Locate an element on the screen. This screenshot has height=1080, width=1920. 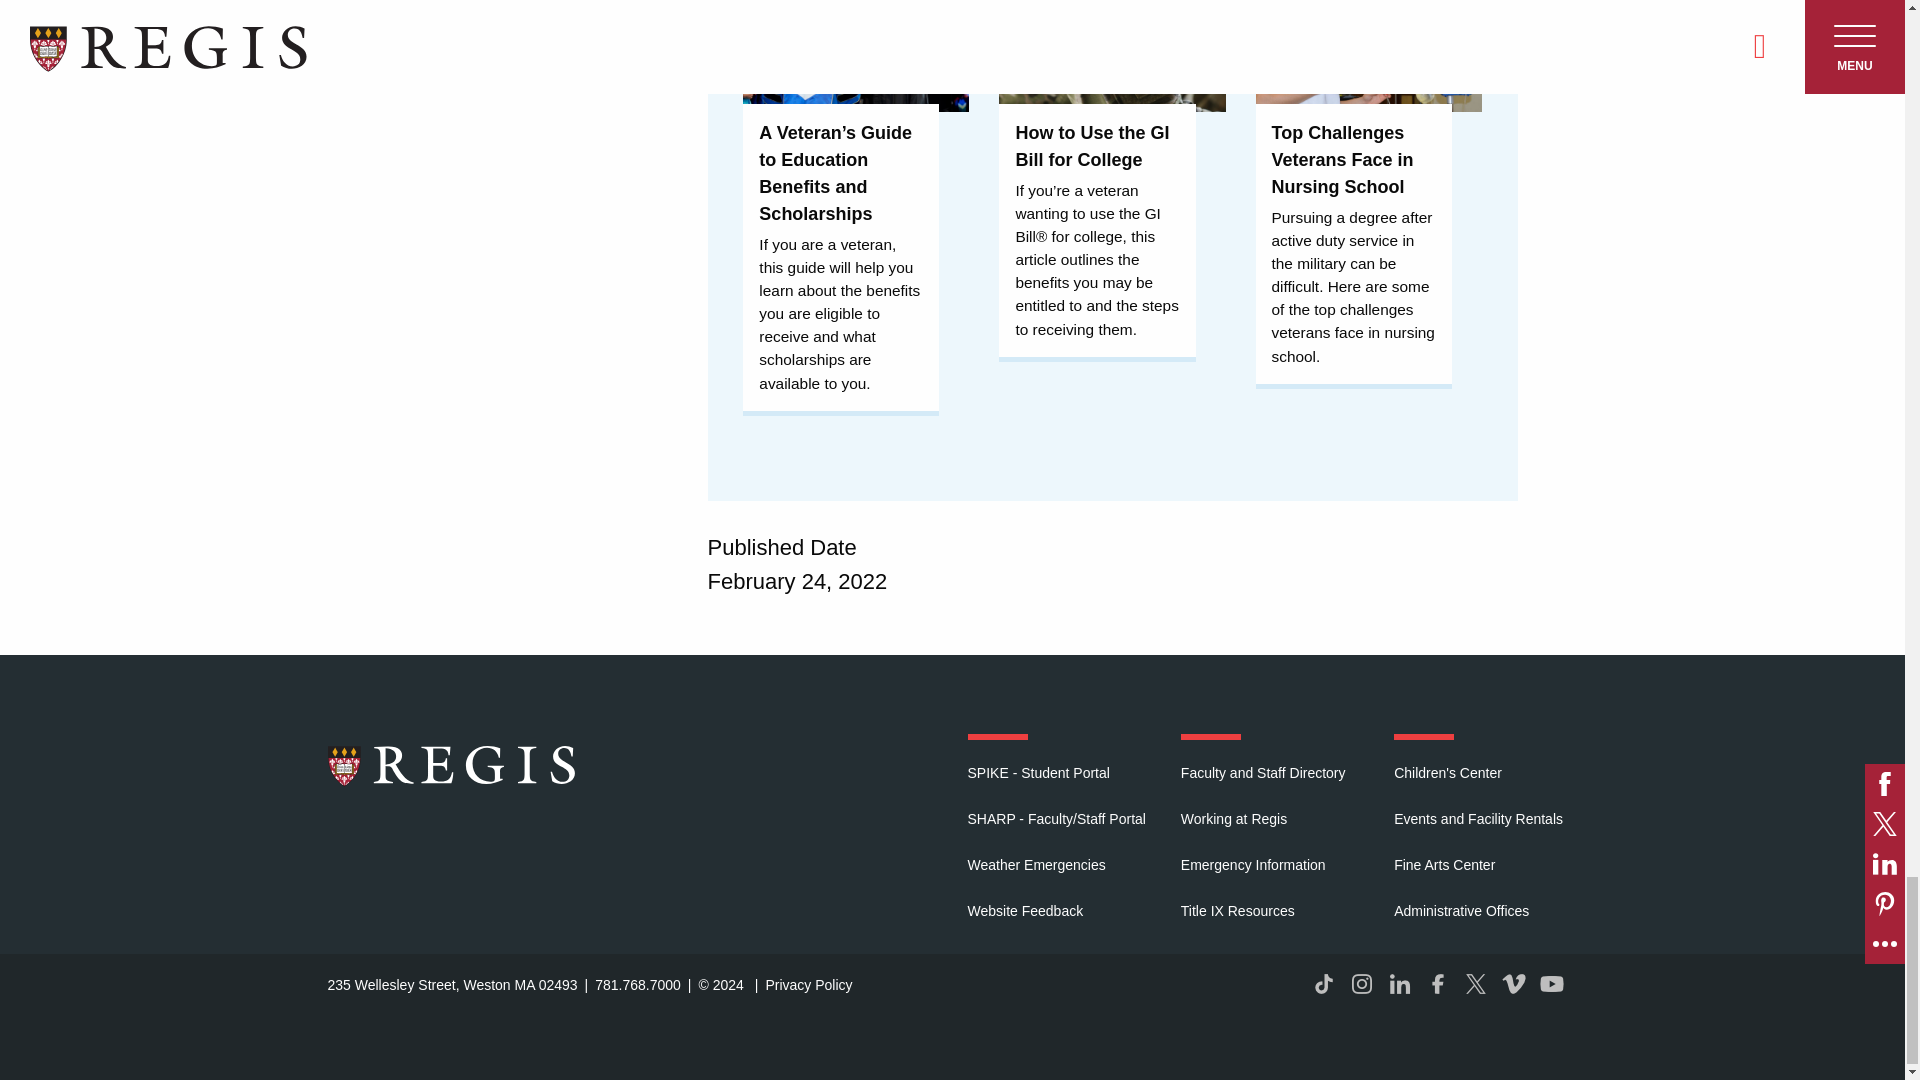
Get in touch with Regis faculty and staff is located at coordinates (1262, 772).